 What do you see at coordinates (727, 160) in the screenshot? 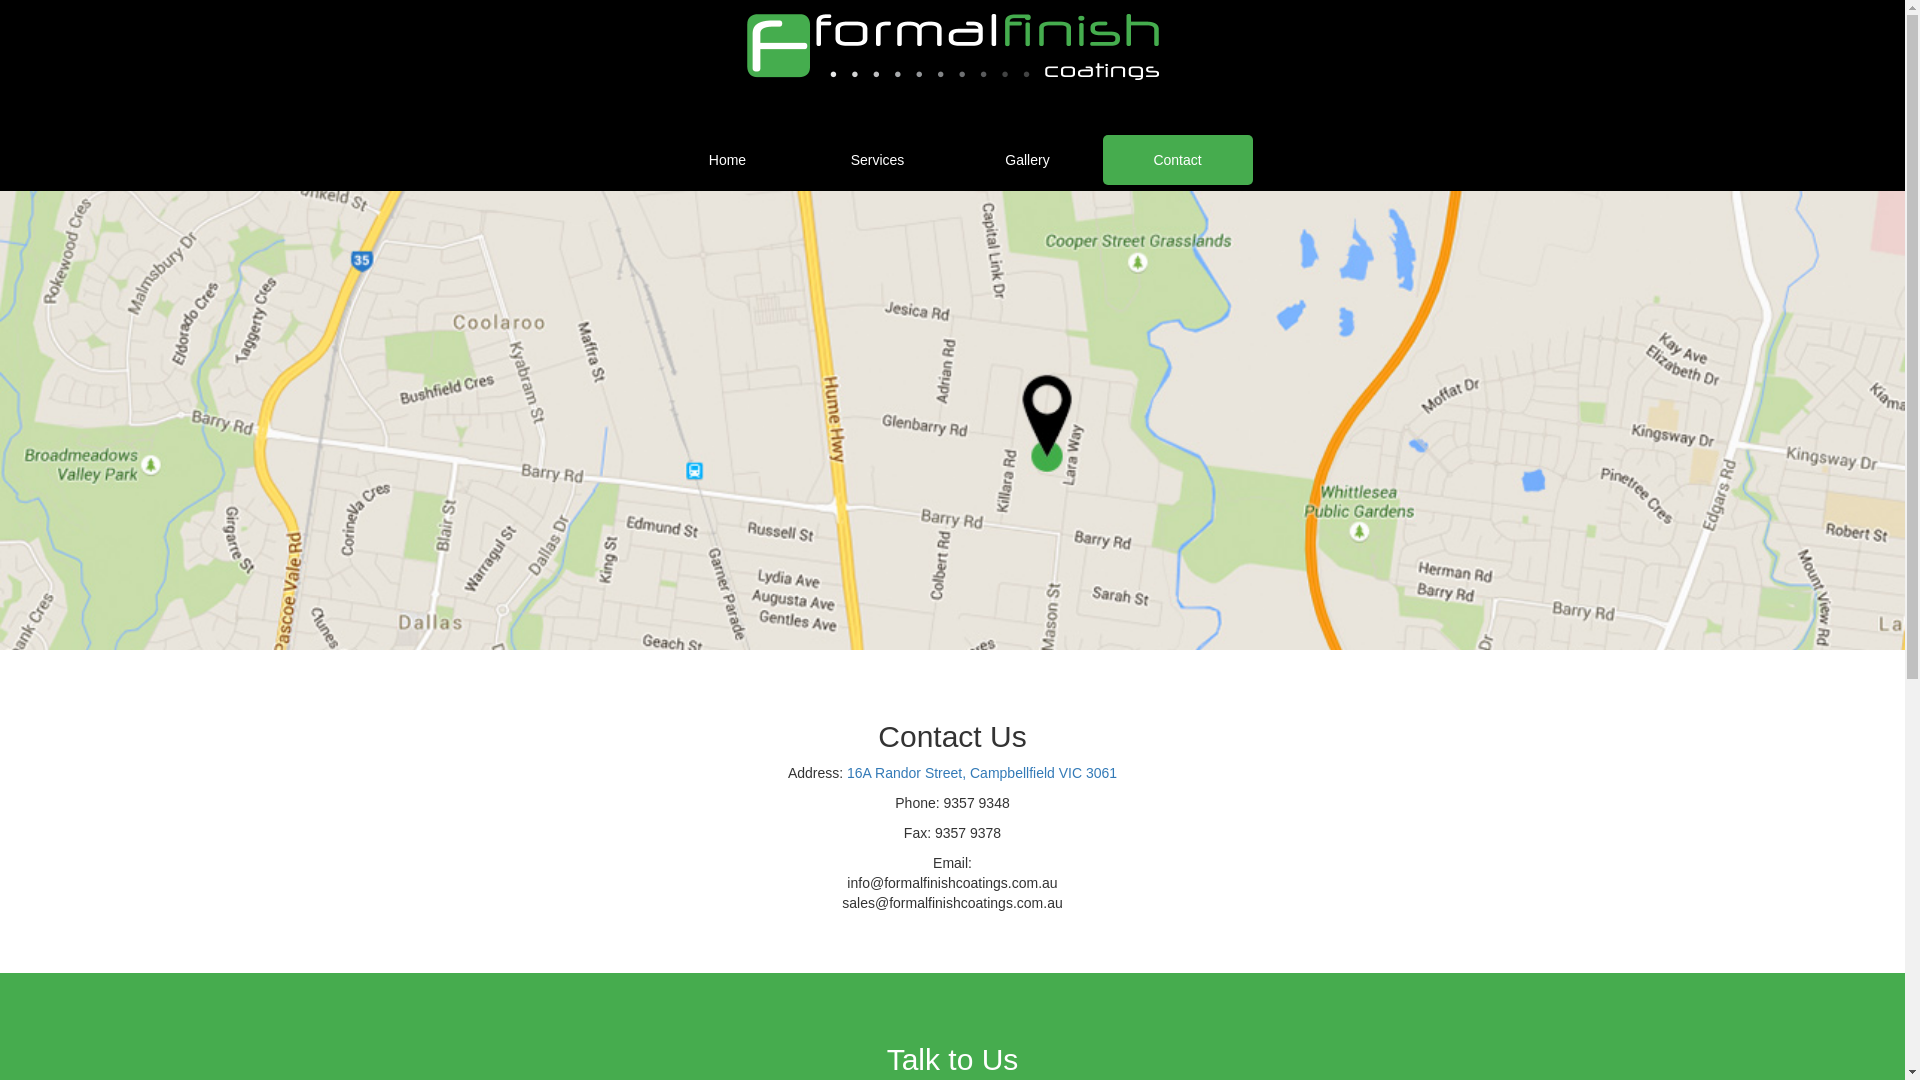
I see `Home` at bounding box center [727, 160].